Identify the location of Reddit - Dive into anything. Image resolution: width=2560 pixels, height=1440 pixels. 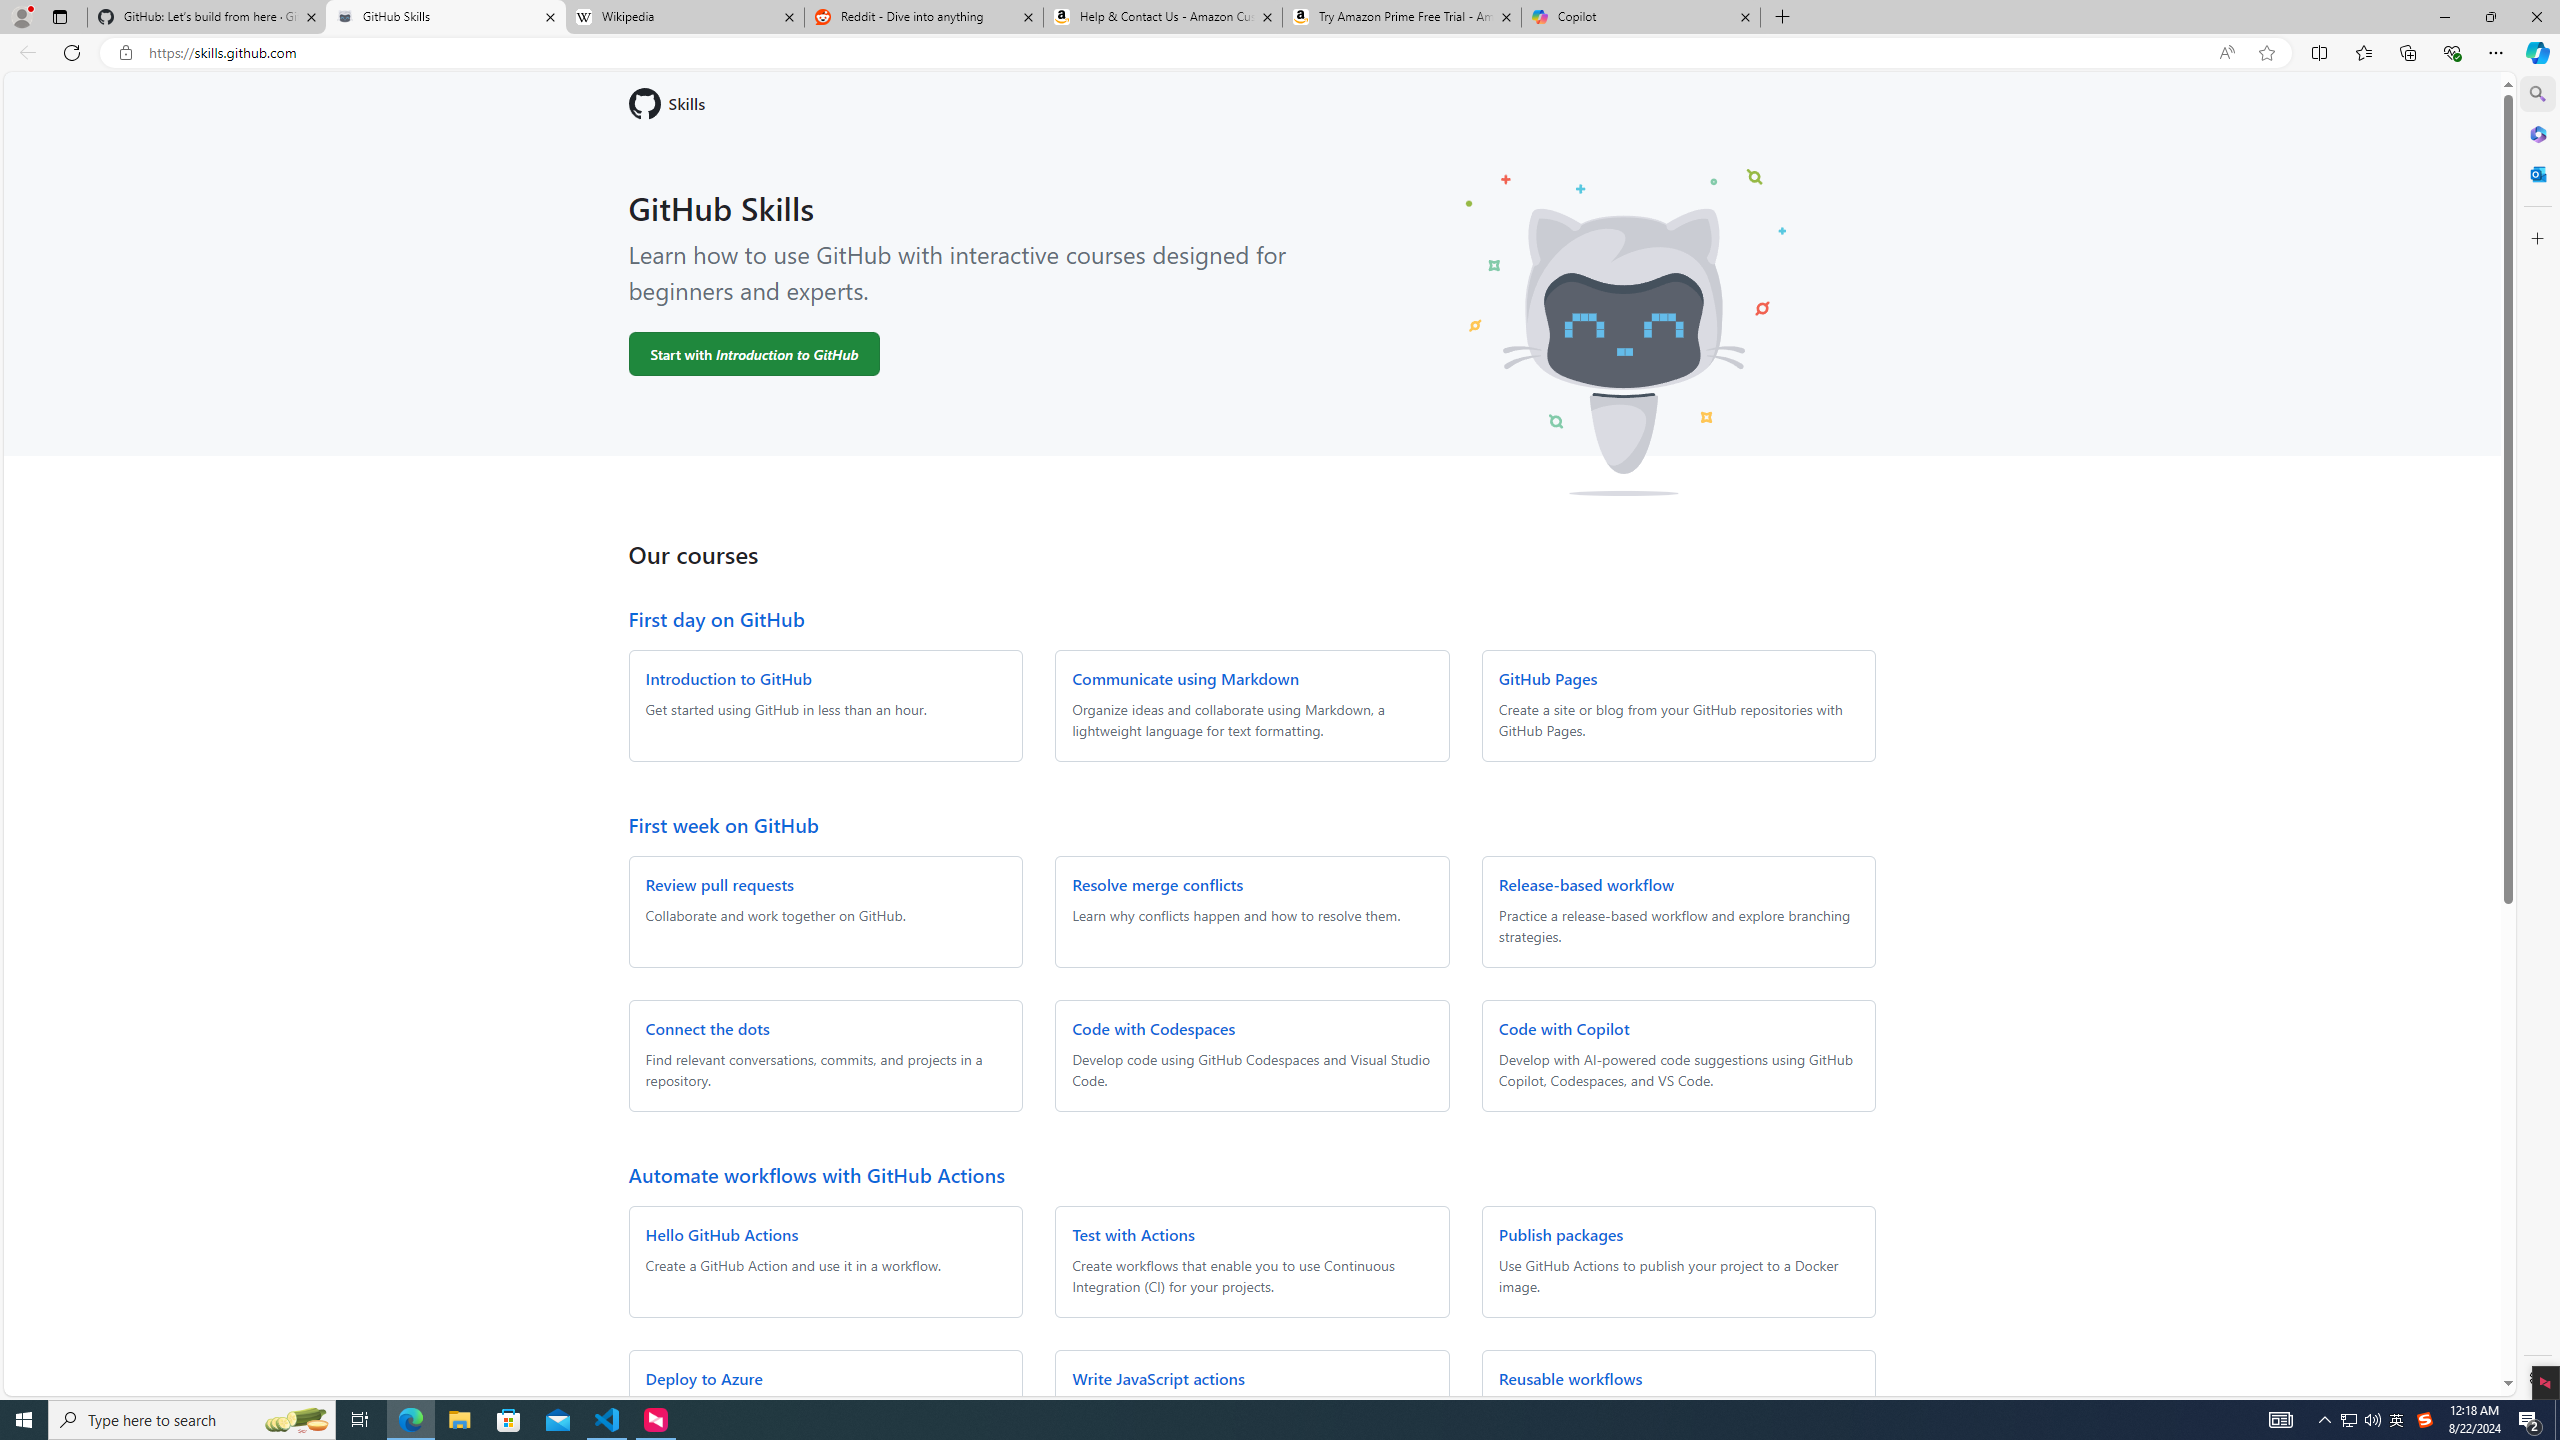
(924, 17).